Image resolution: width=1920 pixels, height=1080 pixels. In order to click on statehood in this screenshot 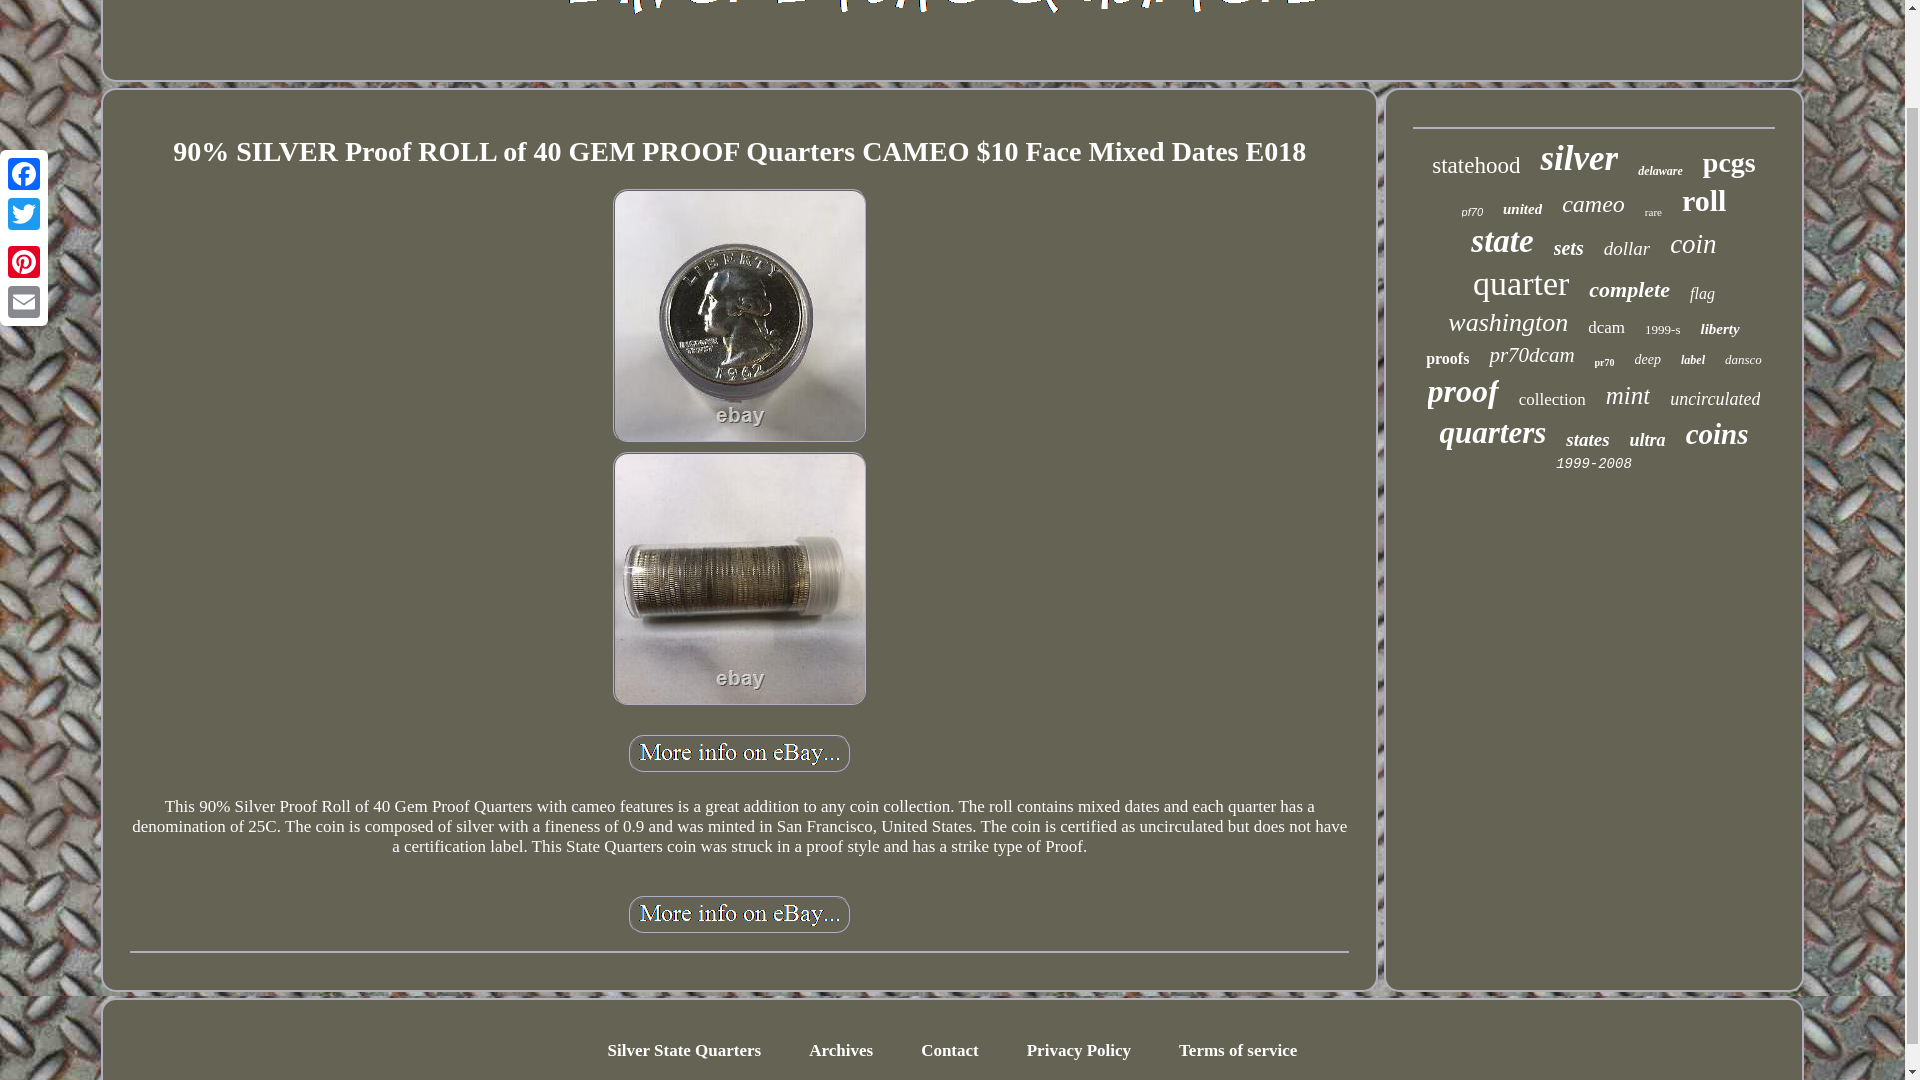, I will do `click(1476, 166)`.